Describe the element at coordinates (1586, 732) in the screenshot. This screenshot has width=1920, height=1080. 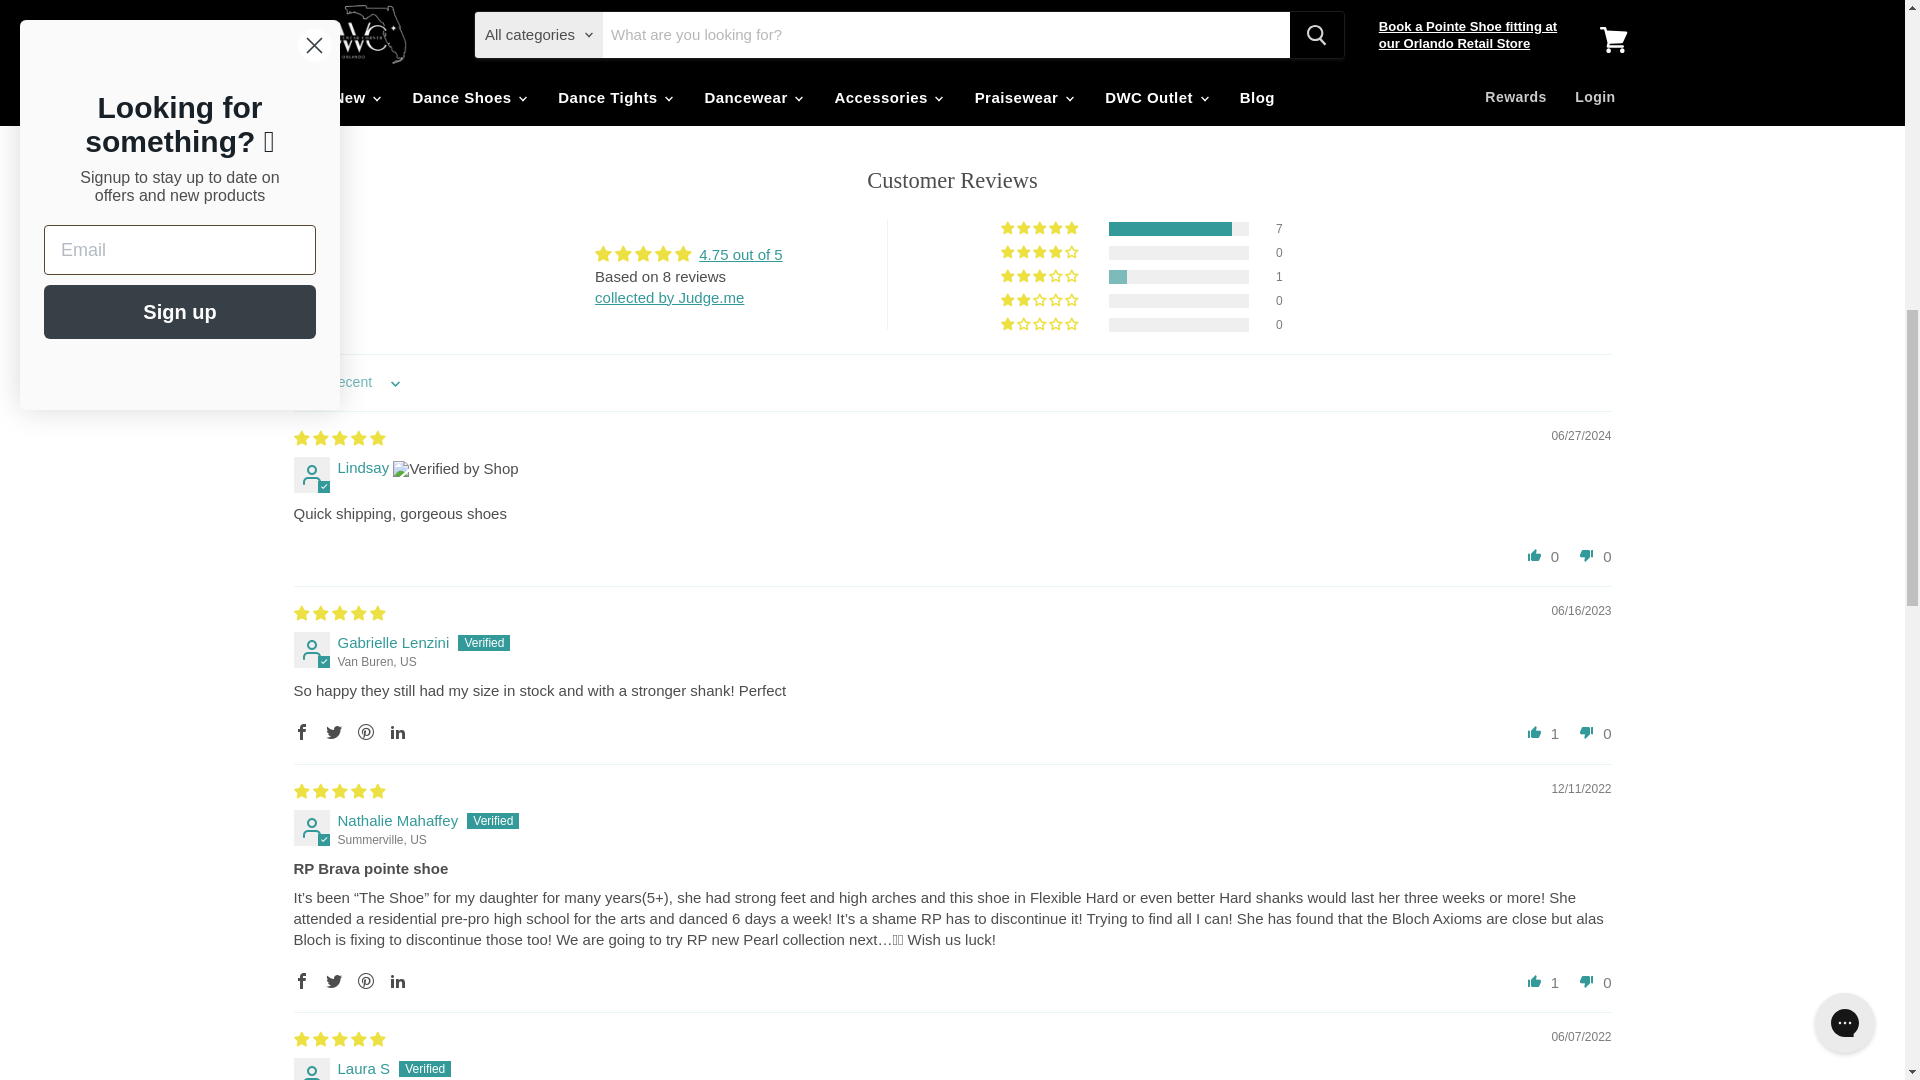
I see `down` at that location.